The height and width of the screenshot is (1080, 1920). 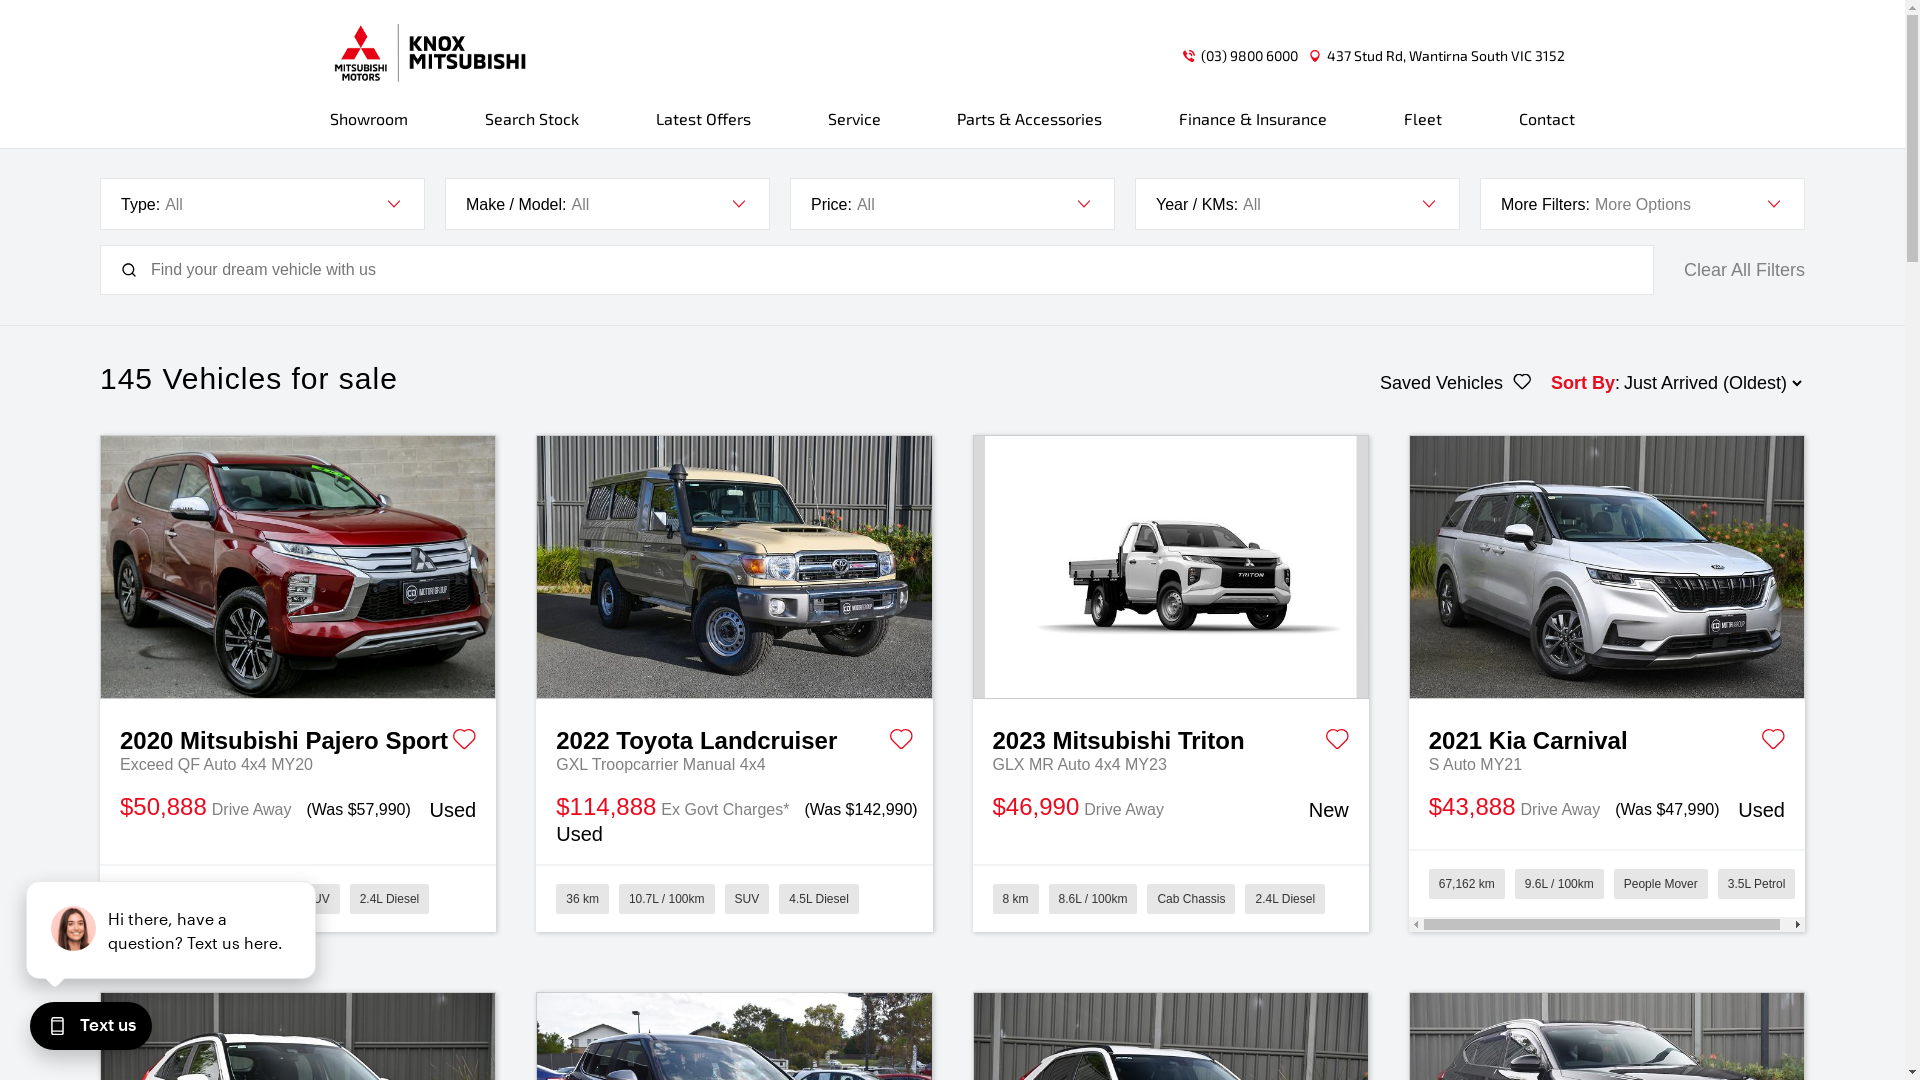 What do you see at coordinates (532, 128) in the screenshot?
I see `Search Stock` at bounding box center [532, 128].